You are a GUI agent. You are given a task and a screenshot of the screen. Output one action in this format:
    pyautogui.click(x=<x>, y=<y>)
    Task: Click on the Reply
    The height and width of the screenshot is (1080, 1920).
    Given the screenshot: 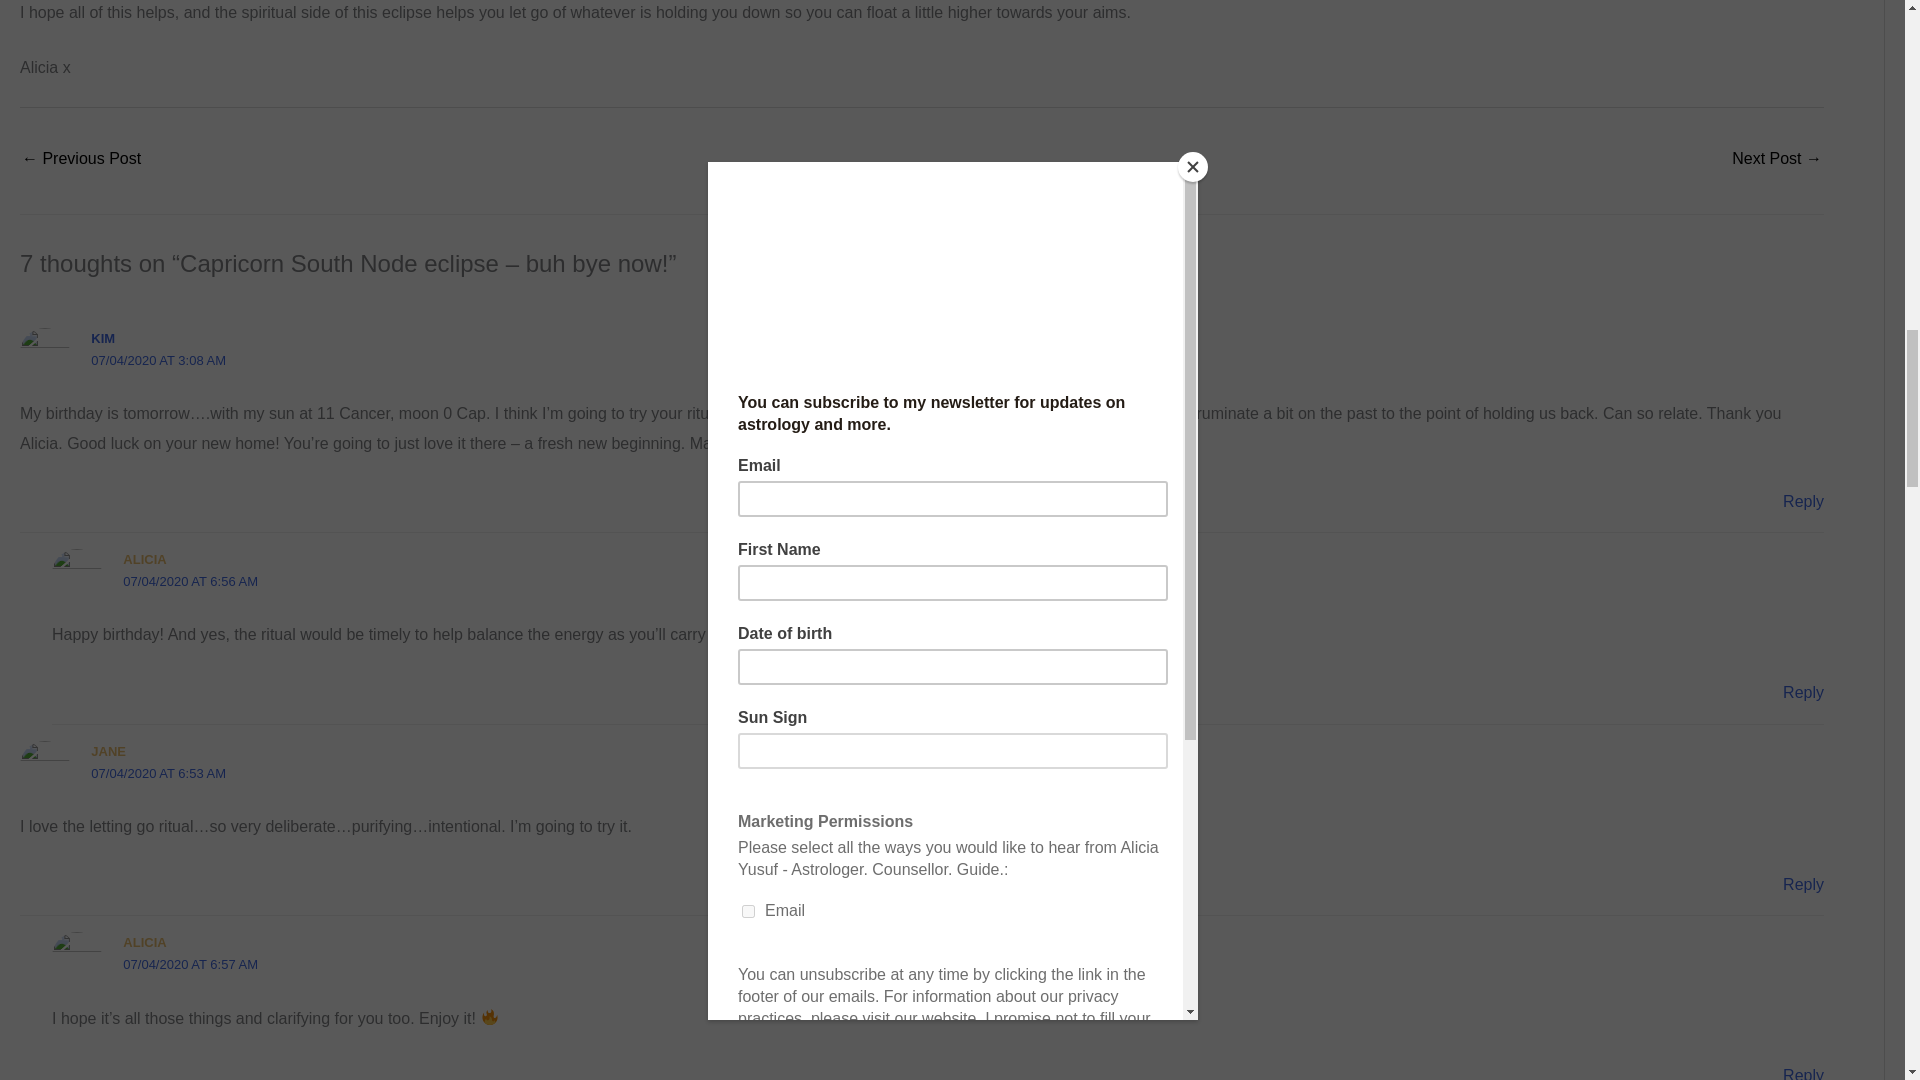 What is the action you would take?
    pyautogui.click(x=1804, y=500)
    